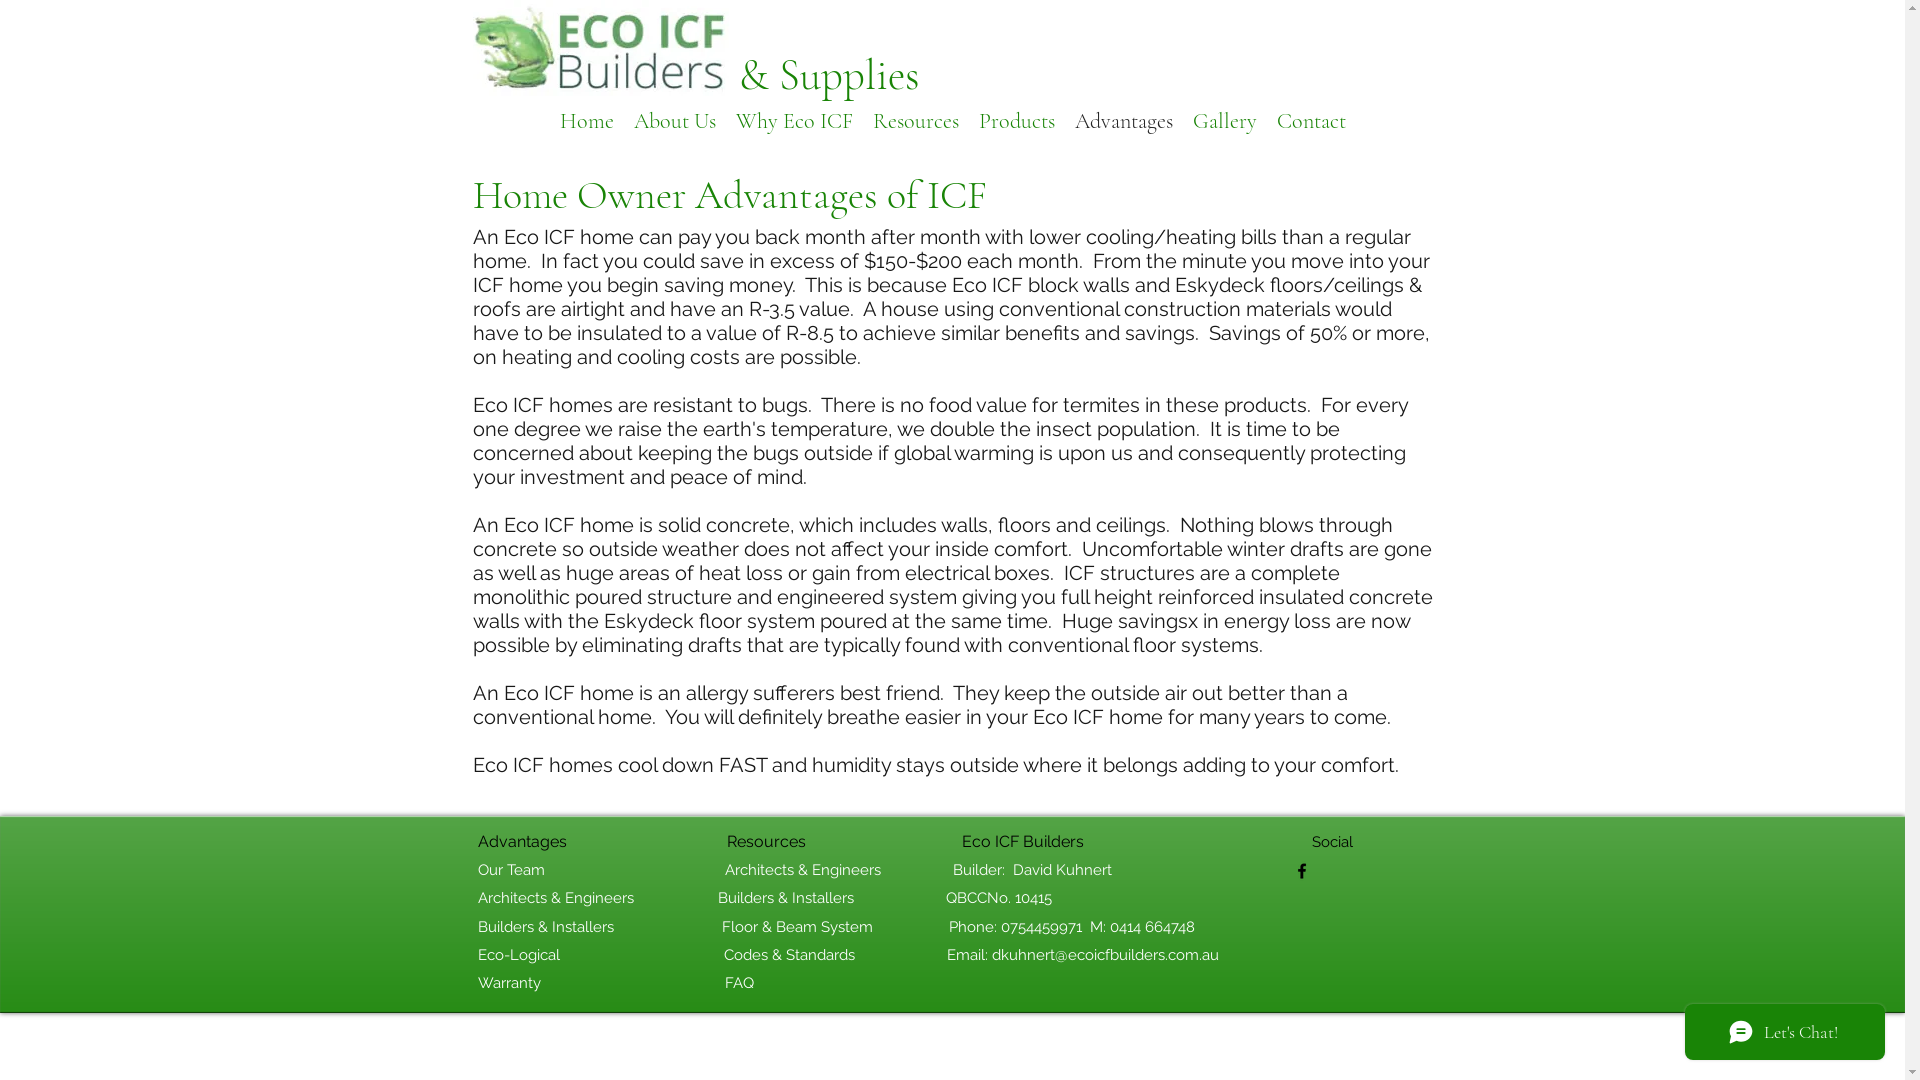 The height and width of the screenshot is (1080, 1920). Describe the element at coordinates (1123, 118) in the screenshot. I see `Advantages` at that location.